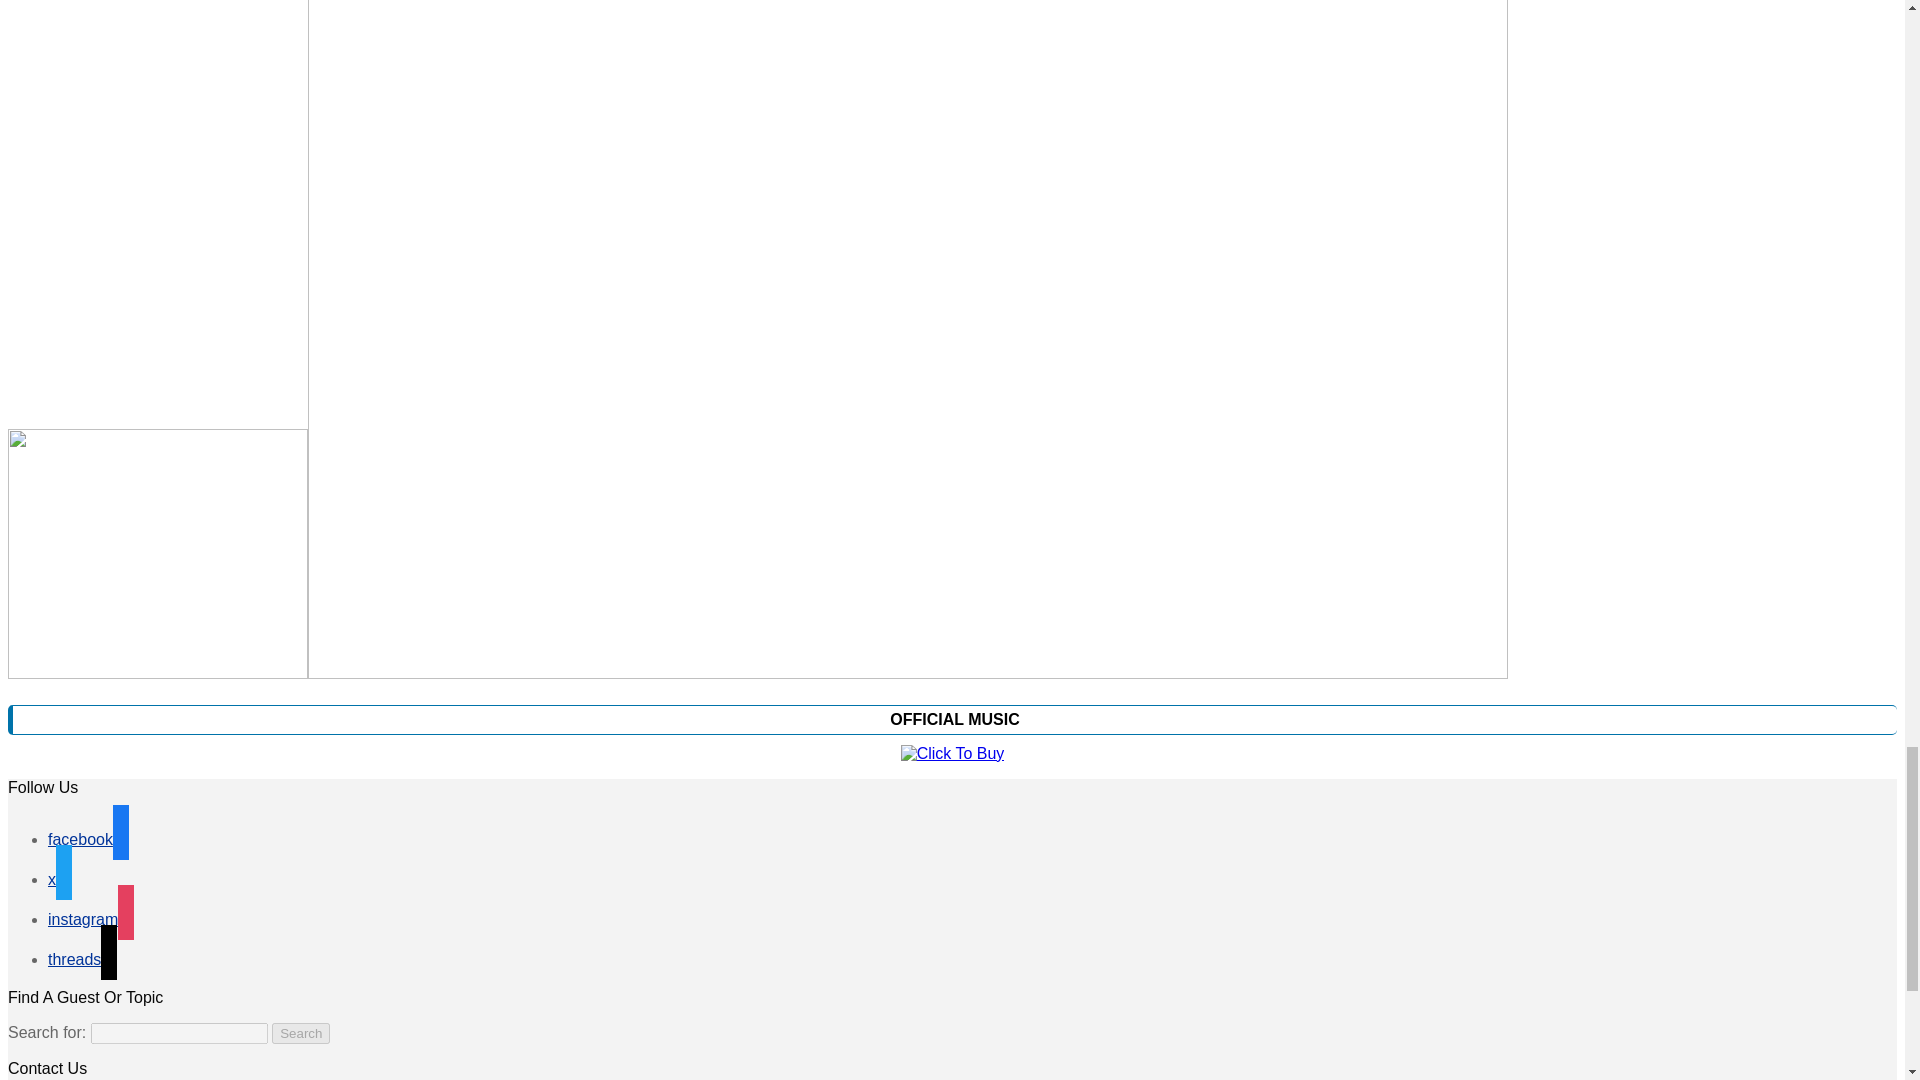 This screenshot has width=1920, height=1080. Describe the element at coordinates (60, 878) in the screenshot. I see `Twitter` at that location.